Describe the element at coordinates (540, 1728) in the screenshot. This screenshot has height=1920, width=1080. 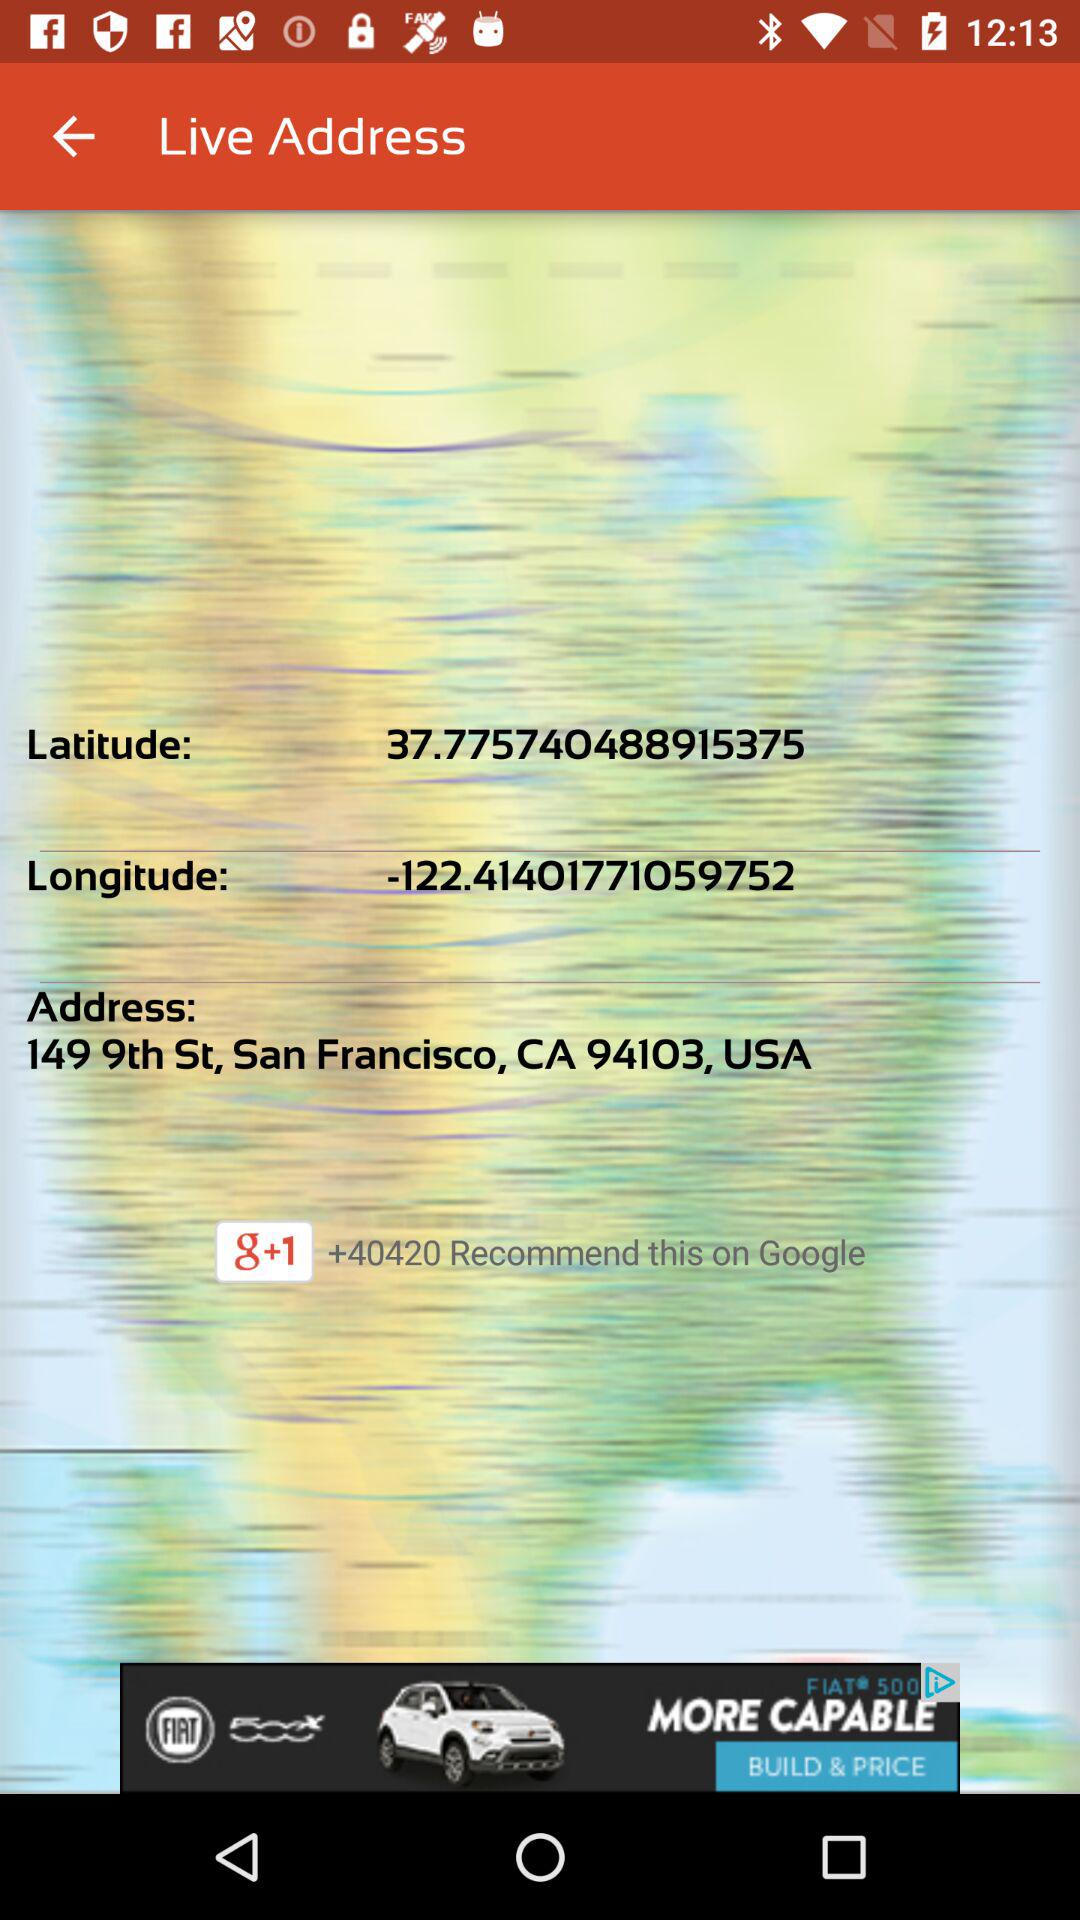
I see `advertisement link` at that location.